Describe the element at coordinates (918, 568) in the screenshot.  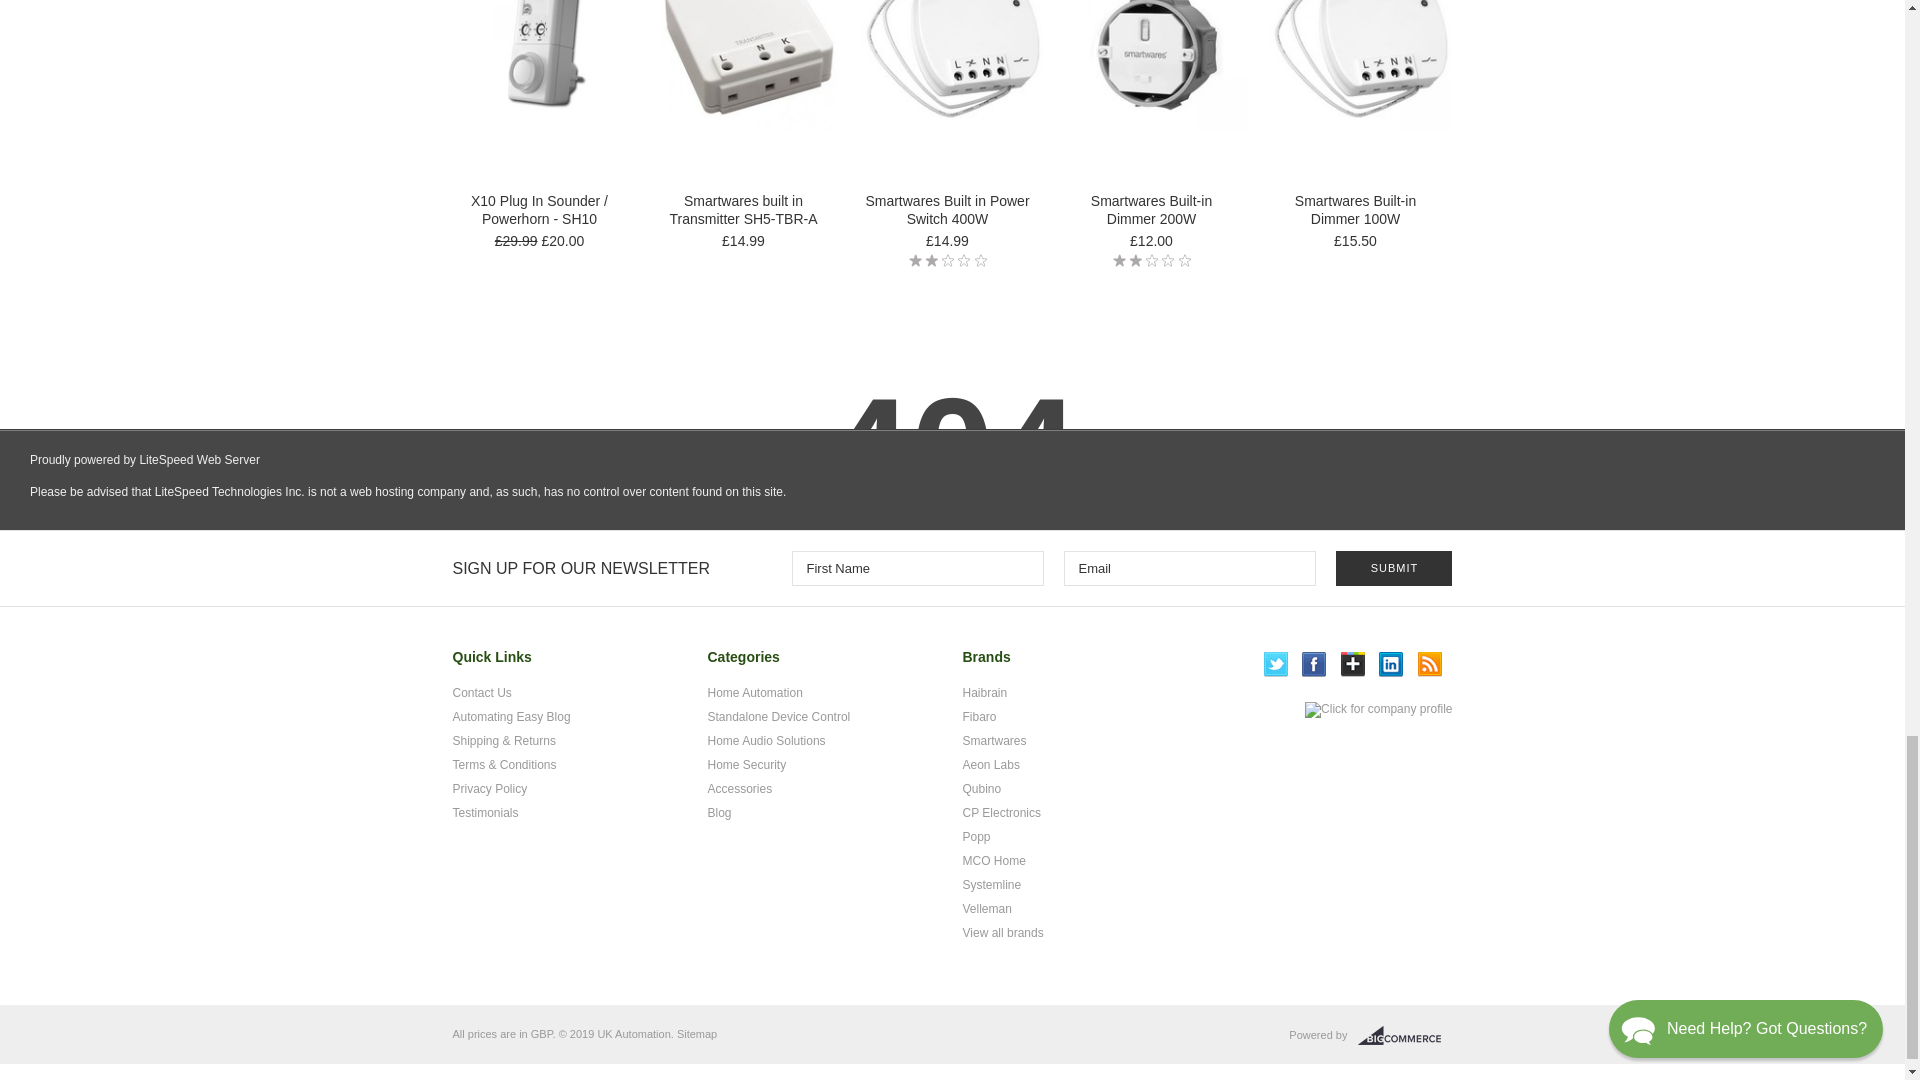
I see `First Name` at that location.